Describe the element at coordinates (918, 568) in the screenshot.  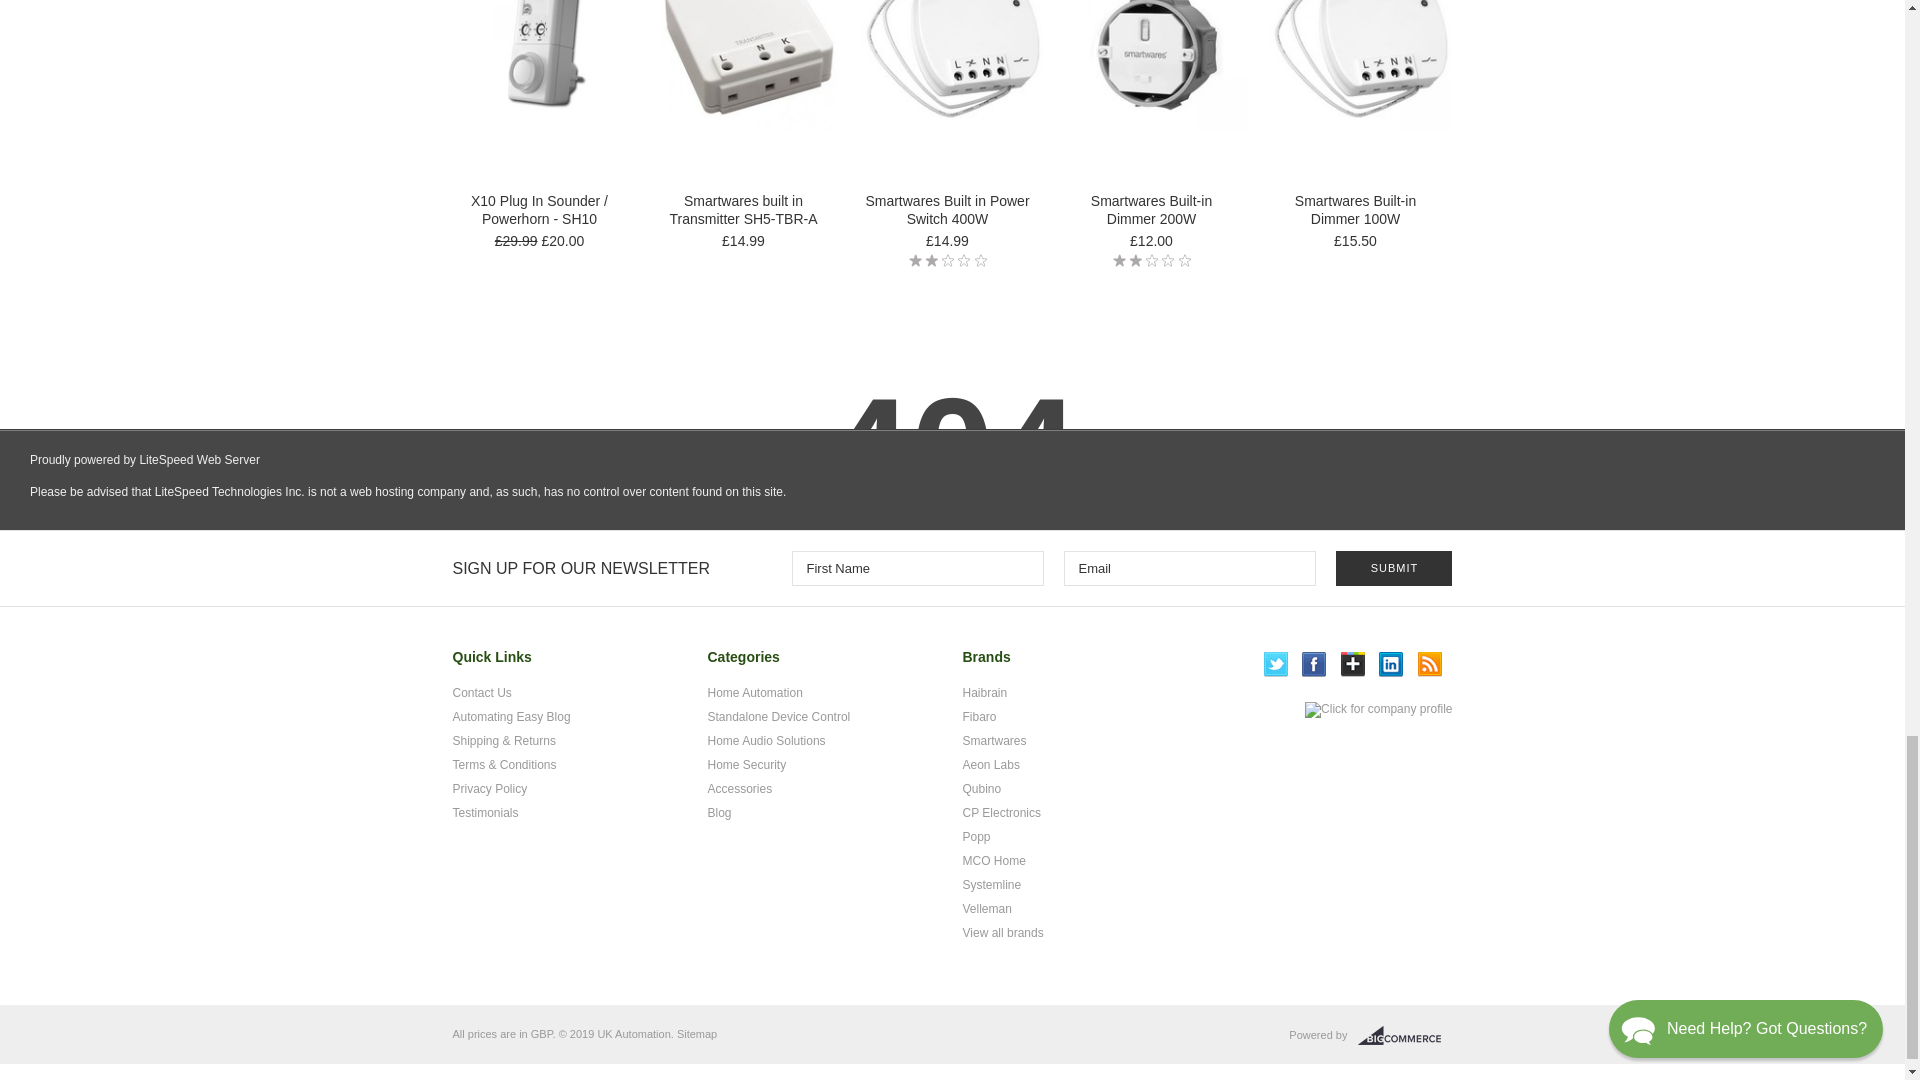
I see `First Name` at that location.